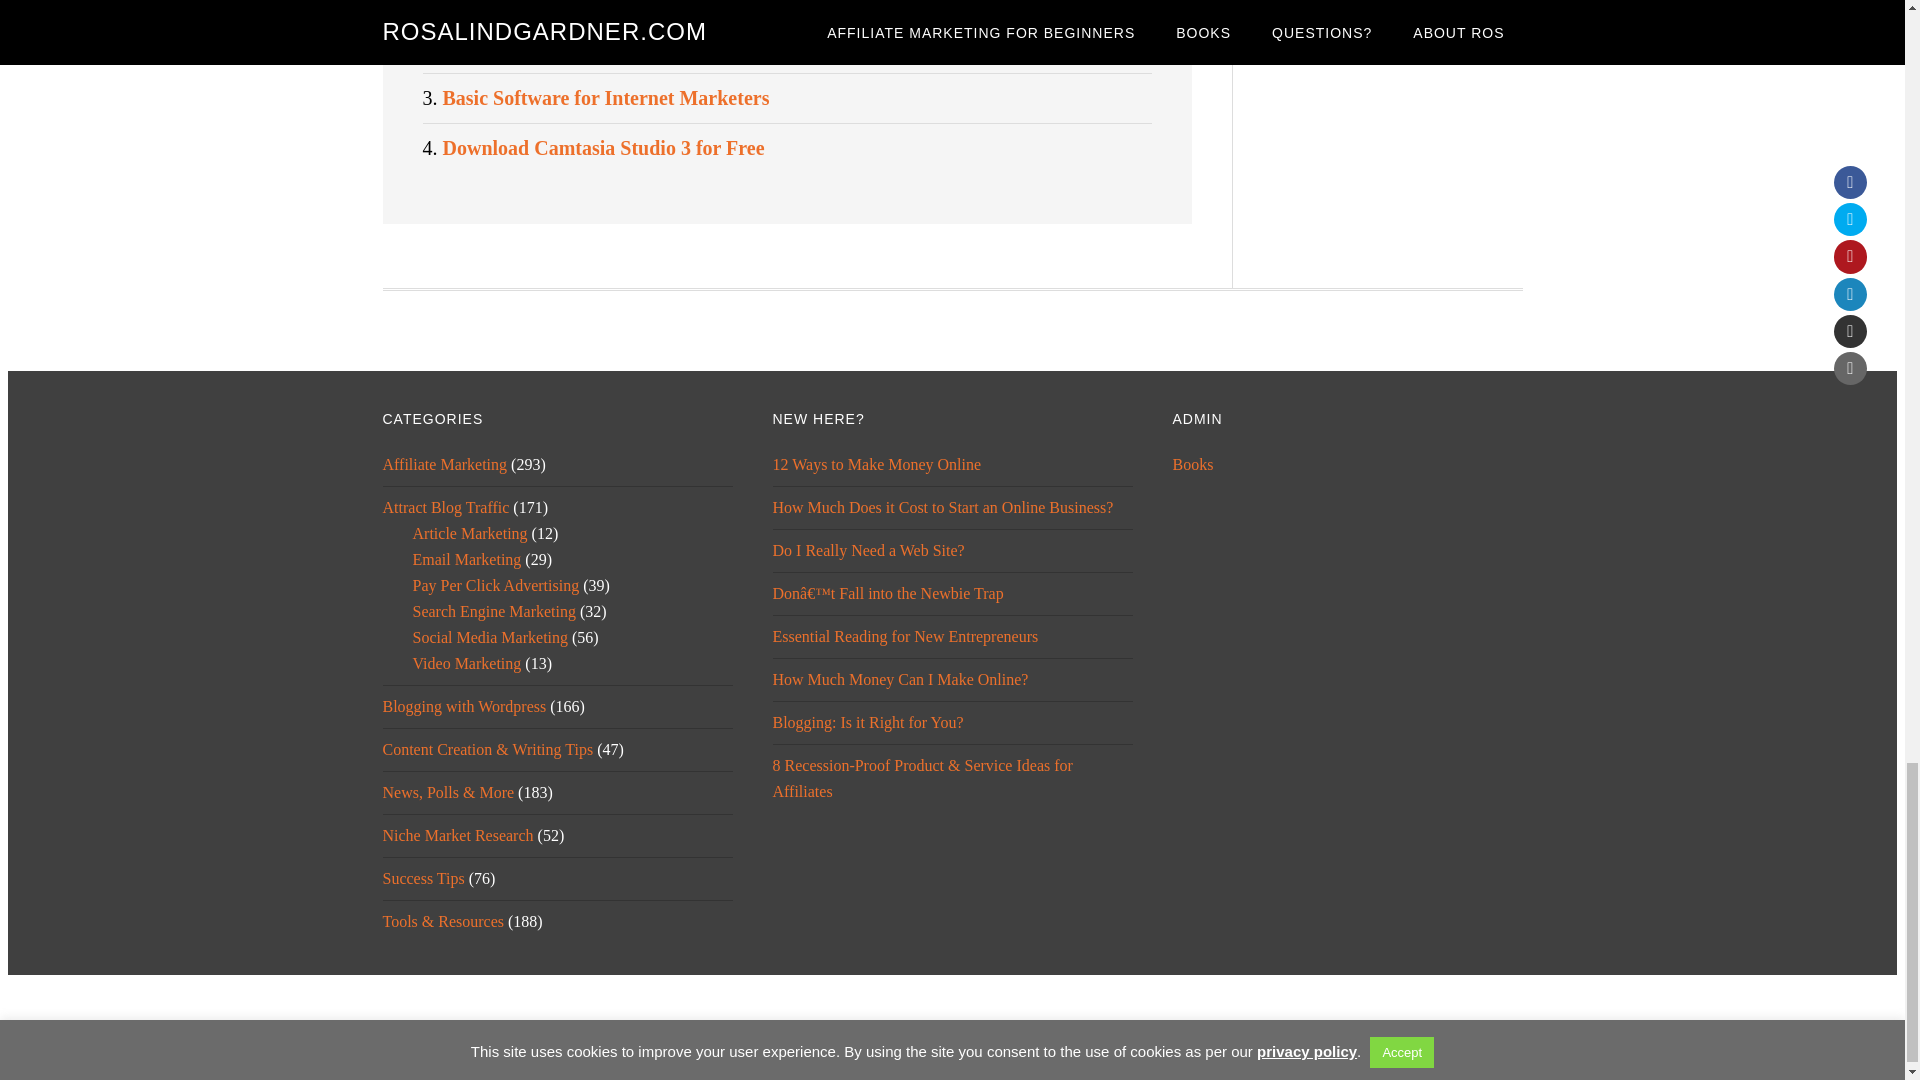 The width and height of the screenshot is (1920, 1080). What do you see at coordinates (444, 464) in the screenshot?
I see `Affiliate Marketing` at bounding box center [444, 464].